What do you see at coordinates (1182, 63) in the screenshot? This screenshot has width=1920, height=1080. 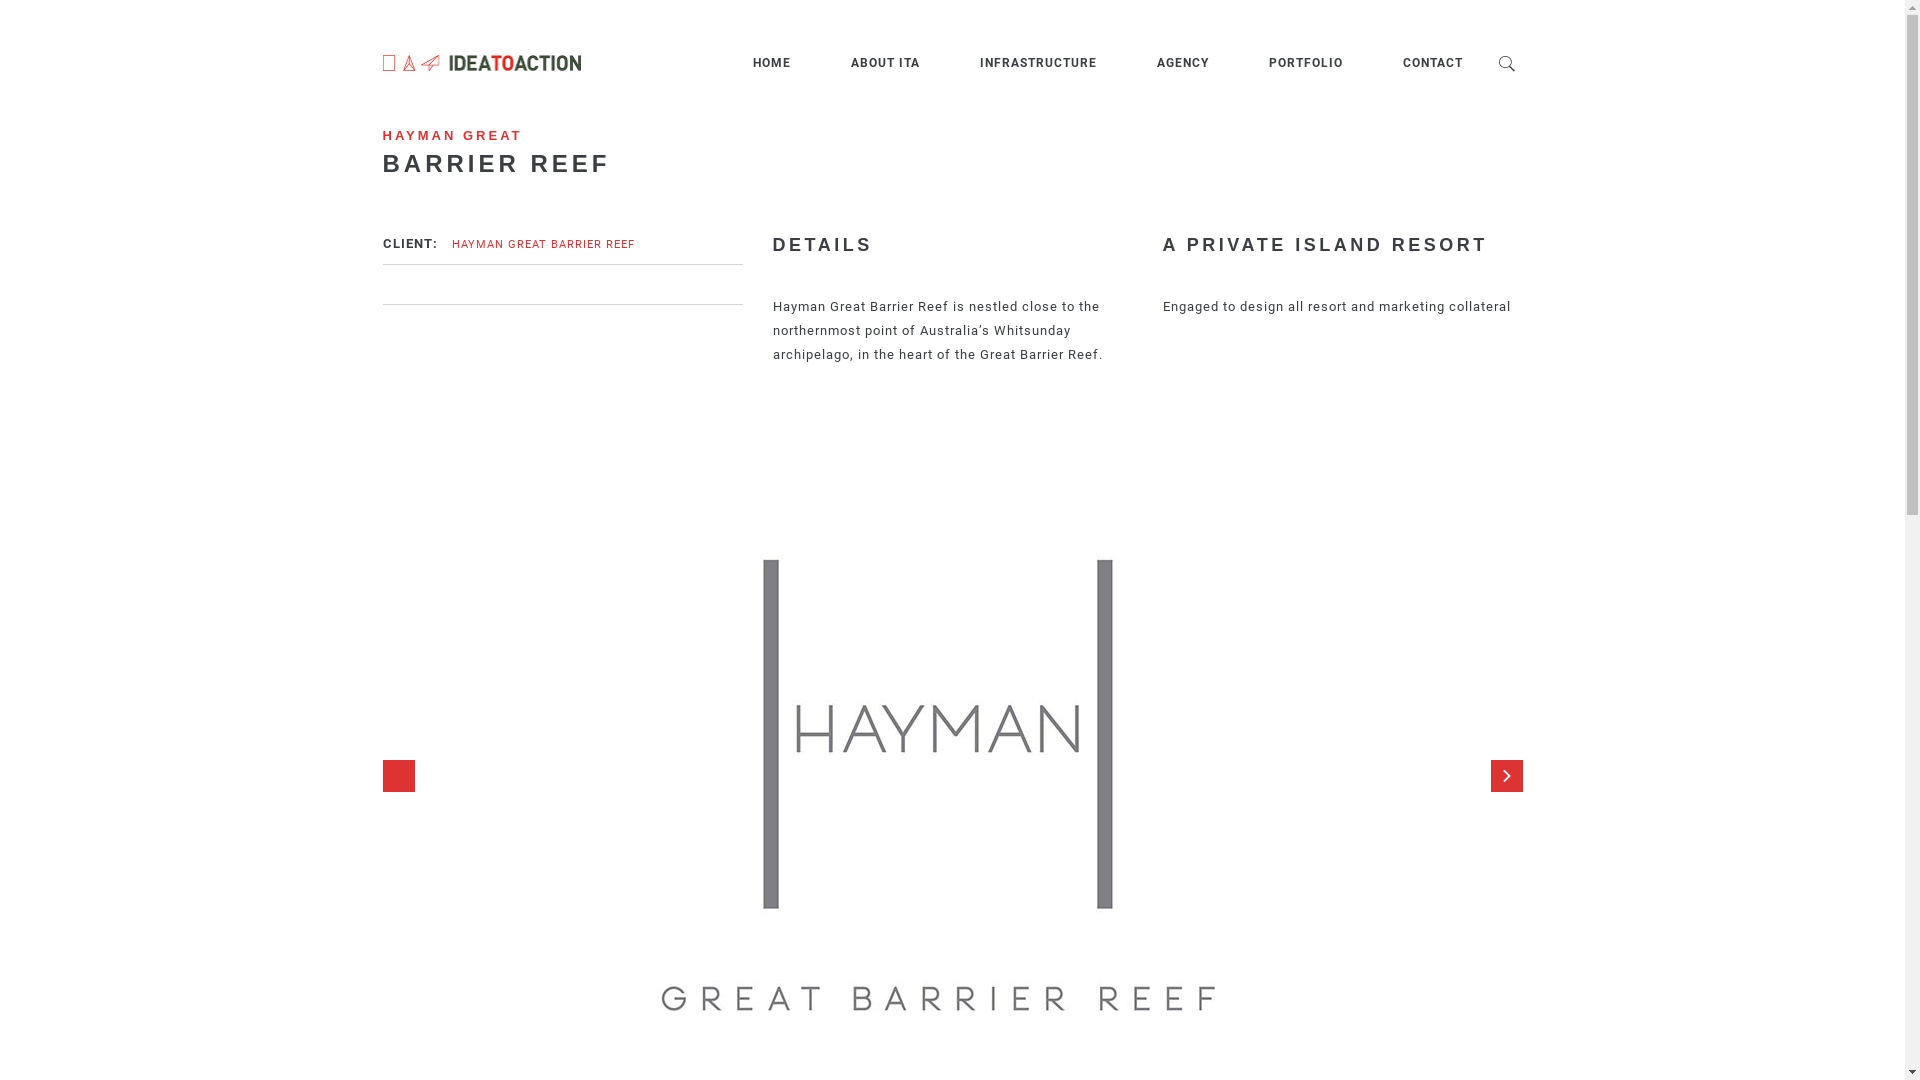 I see `AGENCY` at bounding box center [1182, 63].